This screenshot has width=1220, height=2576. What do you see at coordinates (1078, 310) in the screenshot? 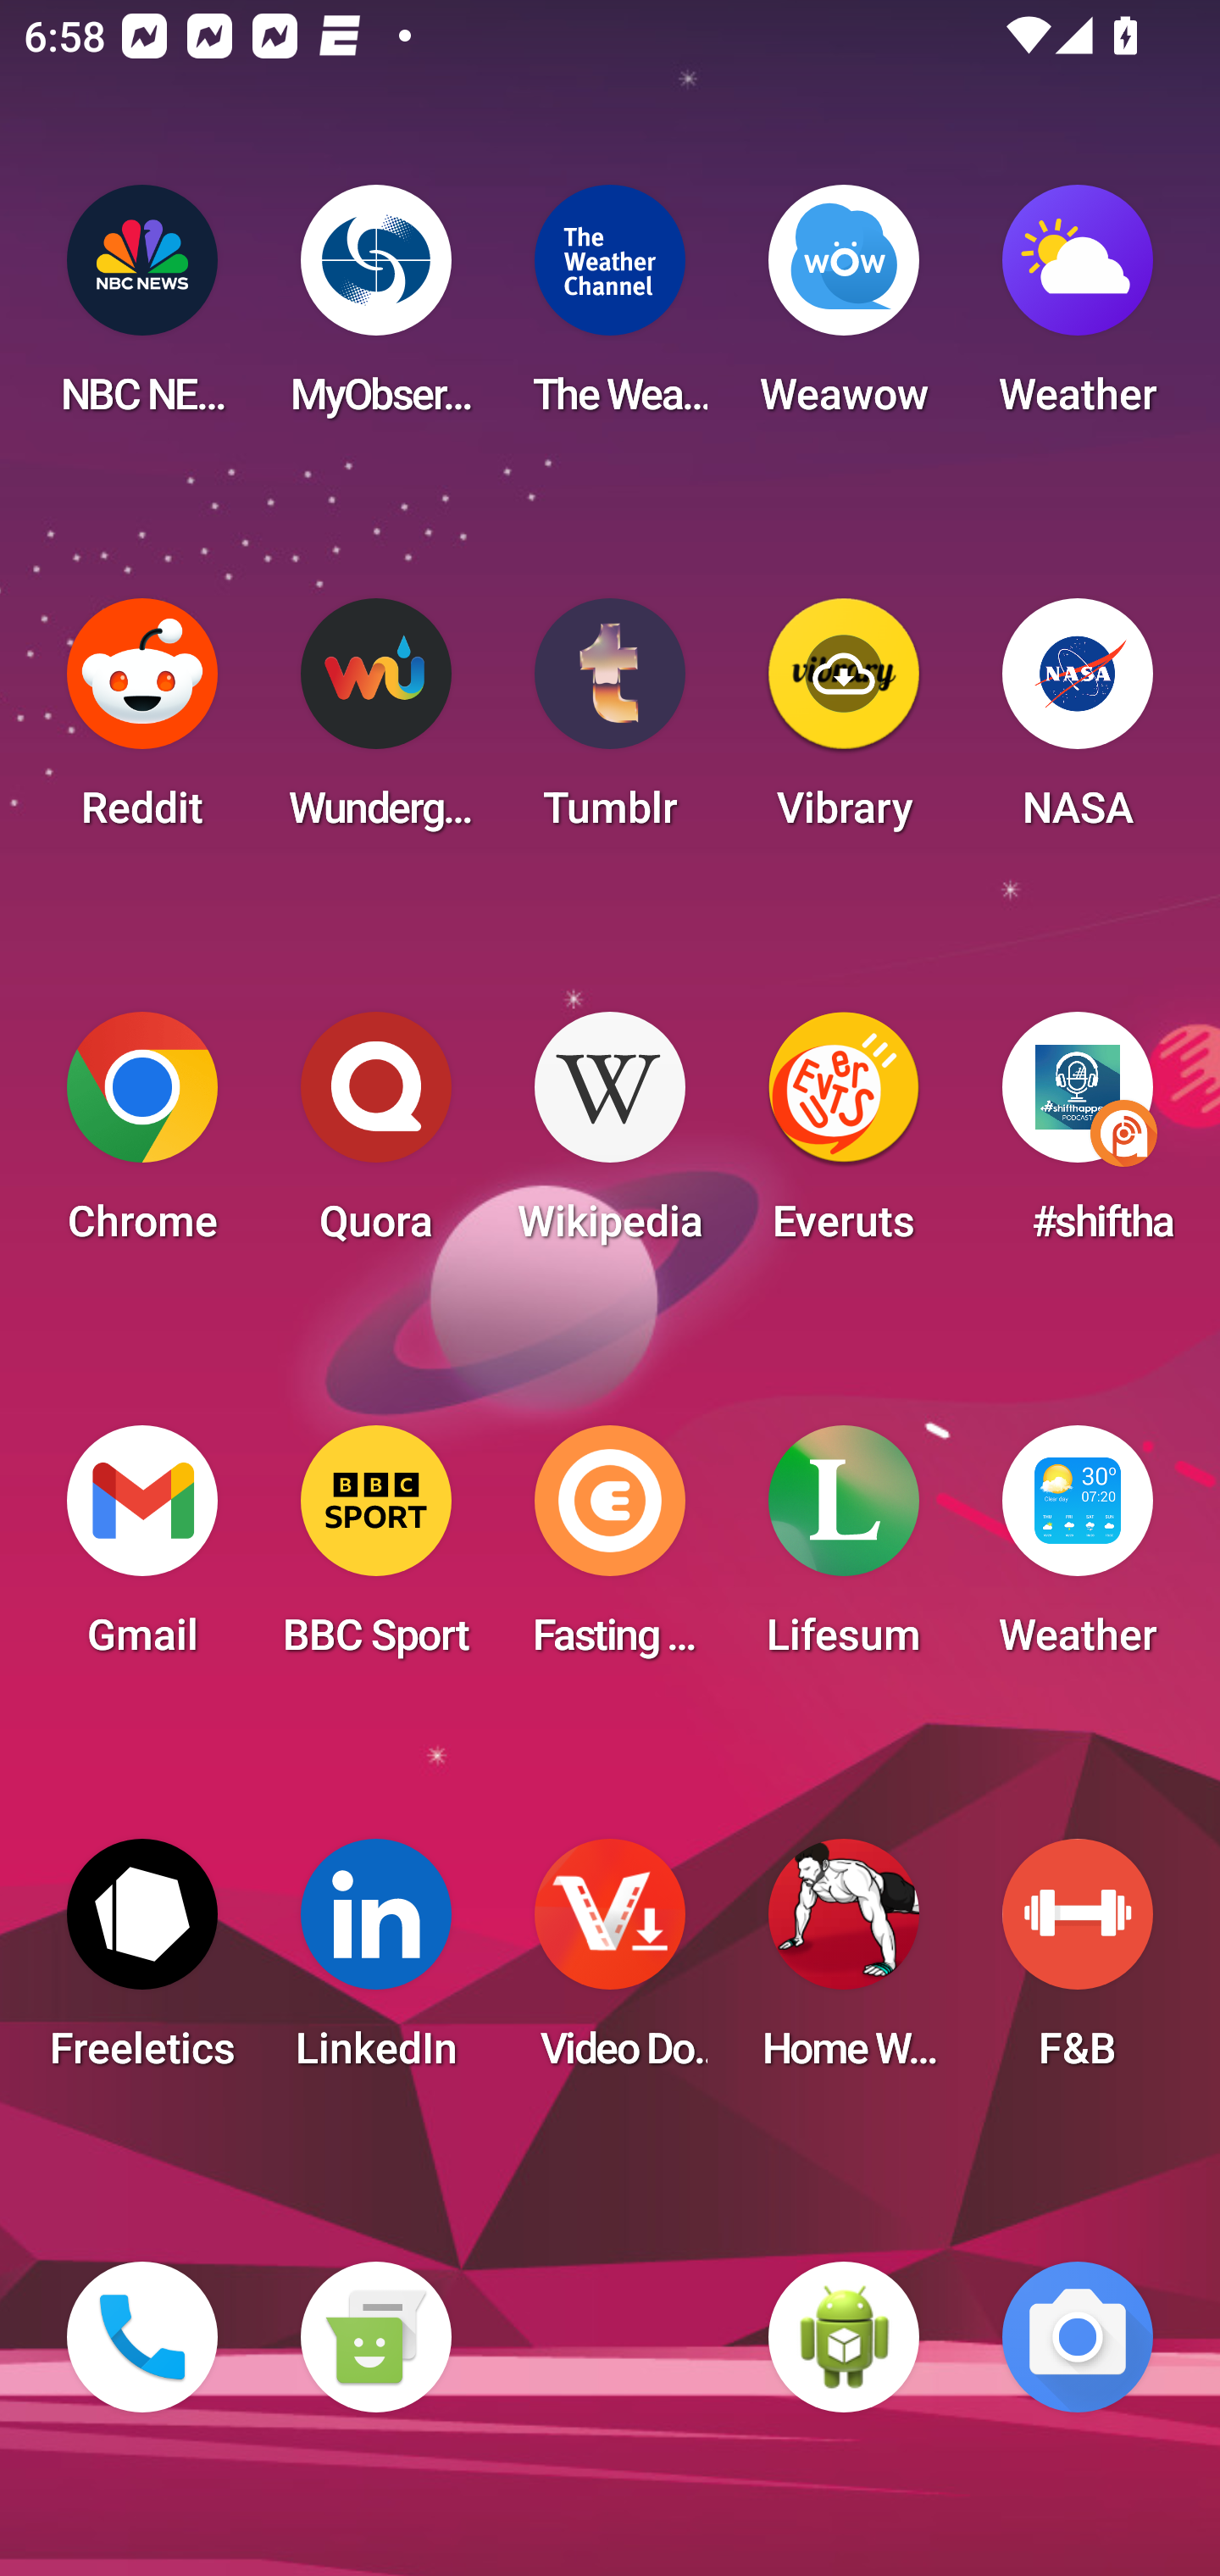
I see `Weather` at bounding box center [1078, 310].